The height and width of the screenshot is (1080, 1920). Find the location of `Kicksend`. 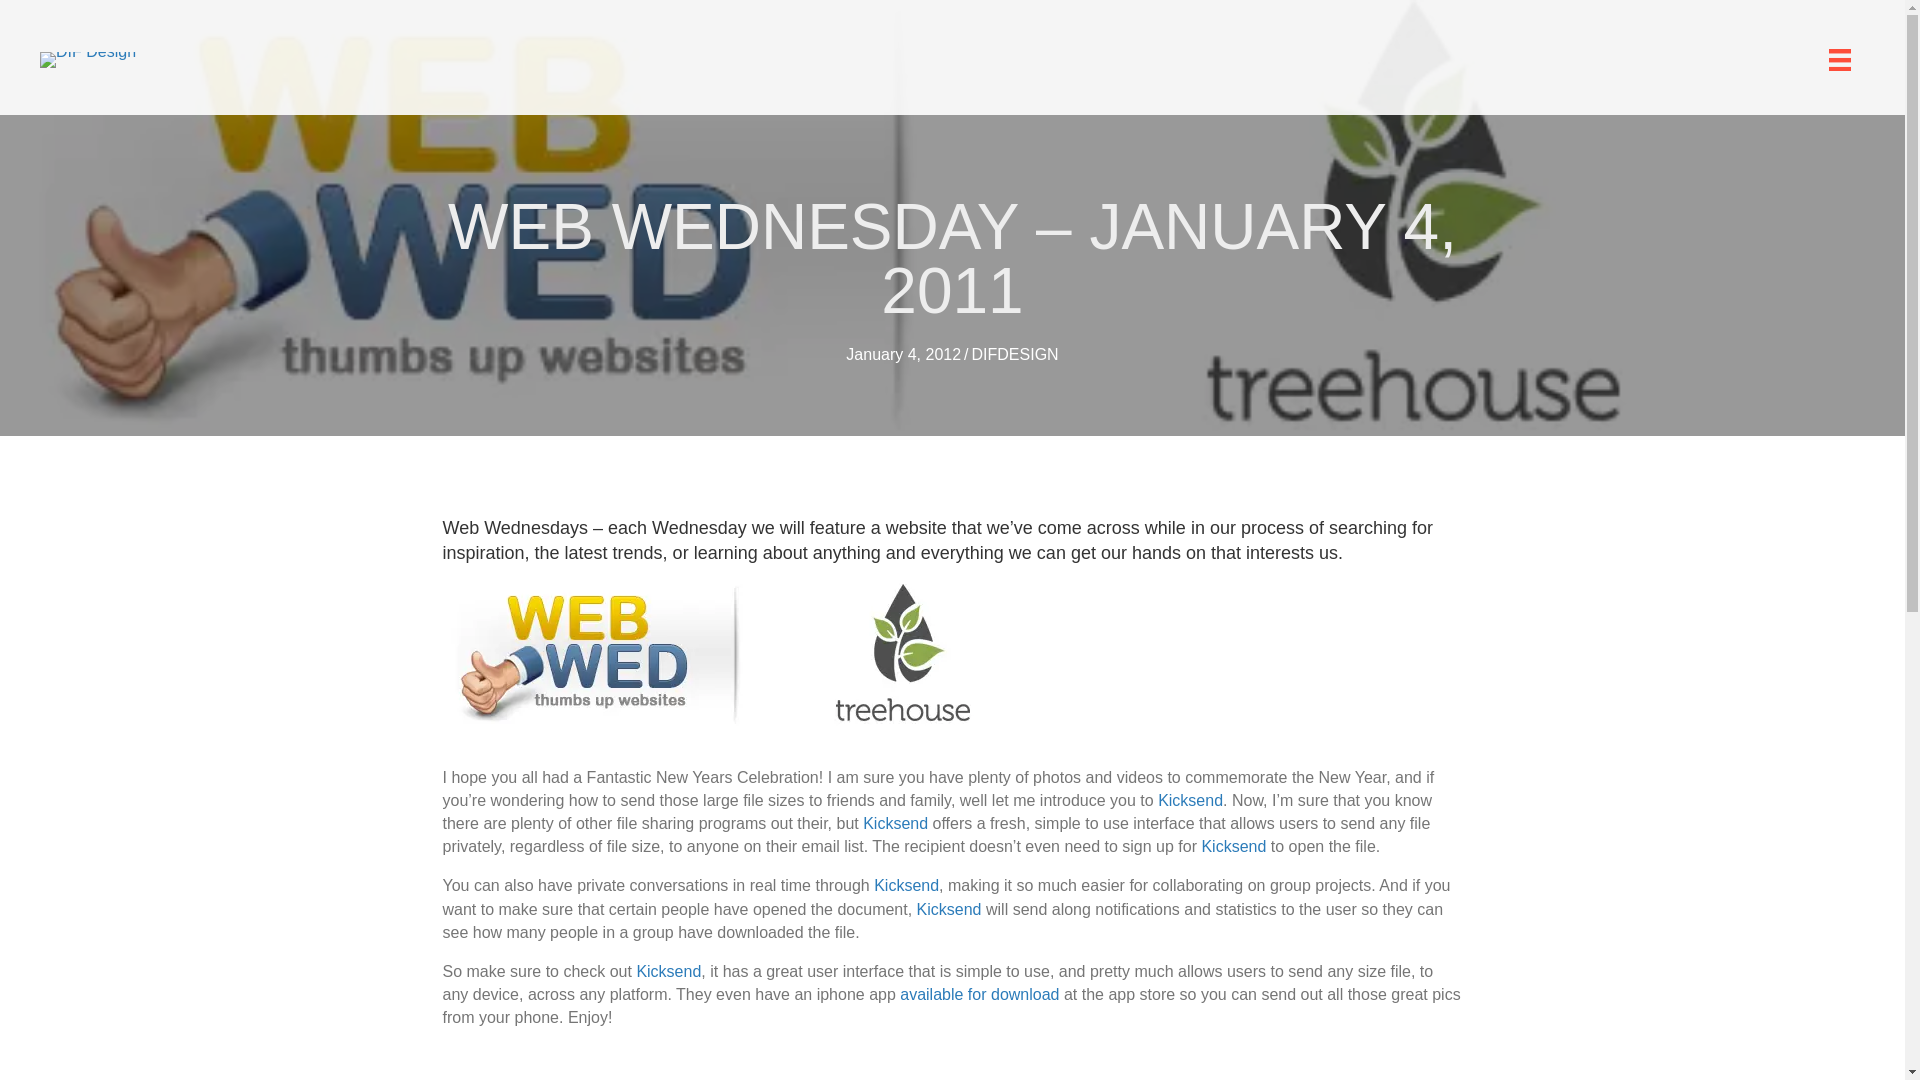

Kicksend is located at coordinates (906, 885).